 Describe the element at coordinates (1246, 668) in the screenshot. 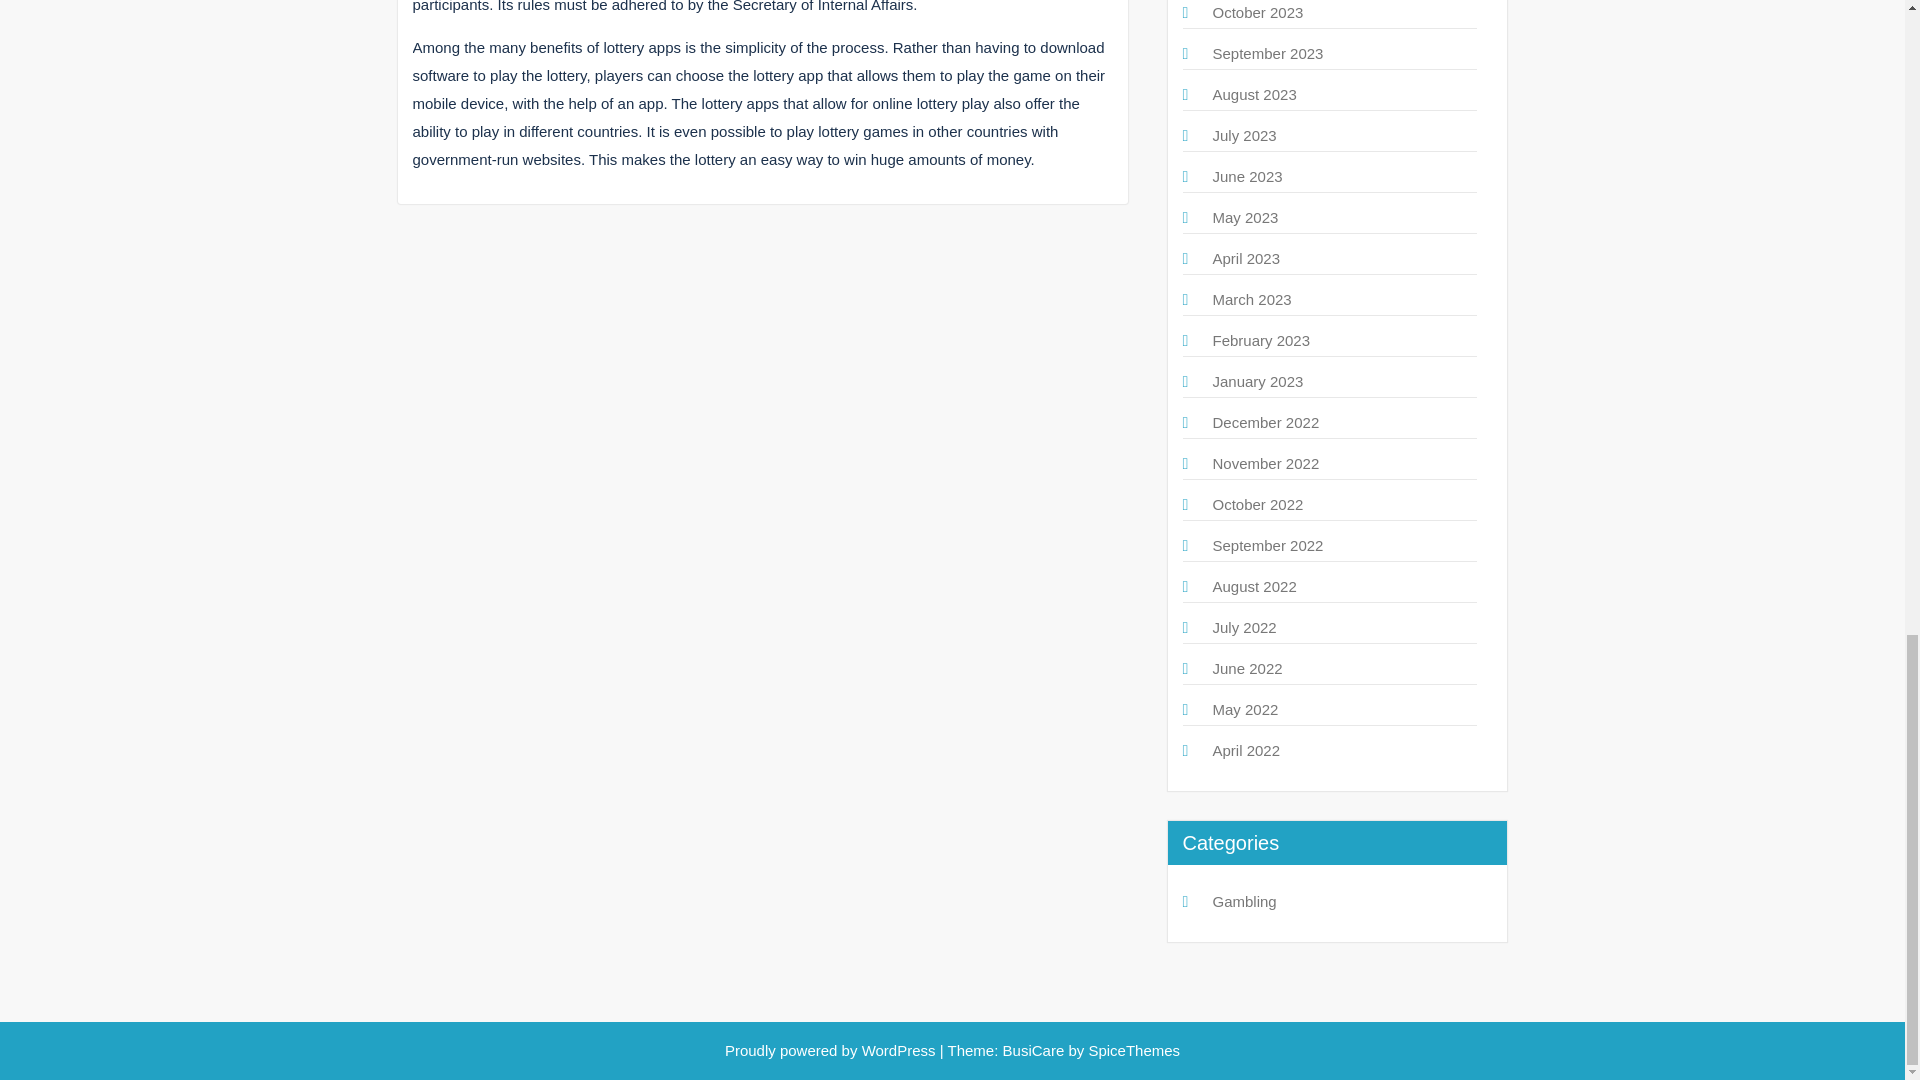

I see `June 2022` at that location.